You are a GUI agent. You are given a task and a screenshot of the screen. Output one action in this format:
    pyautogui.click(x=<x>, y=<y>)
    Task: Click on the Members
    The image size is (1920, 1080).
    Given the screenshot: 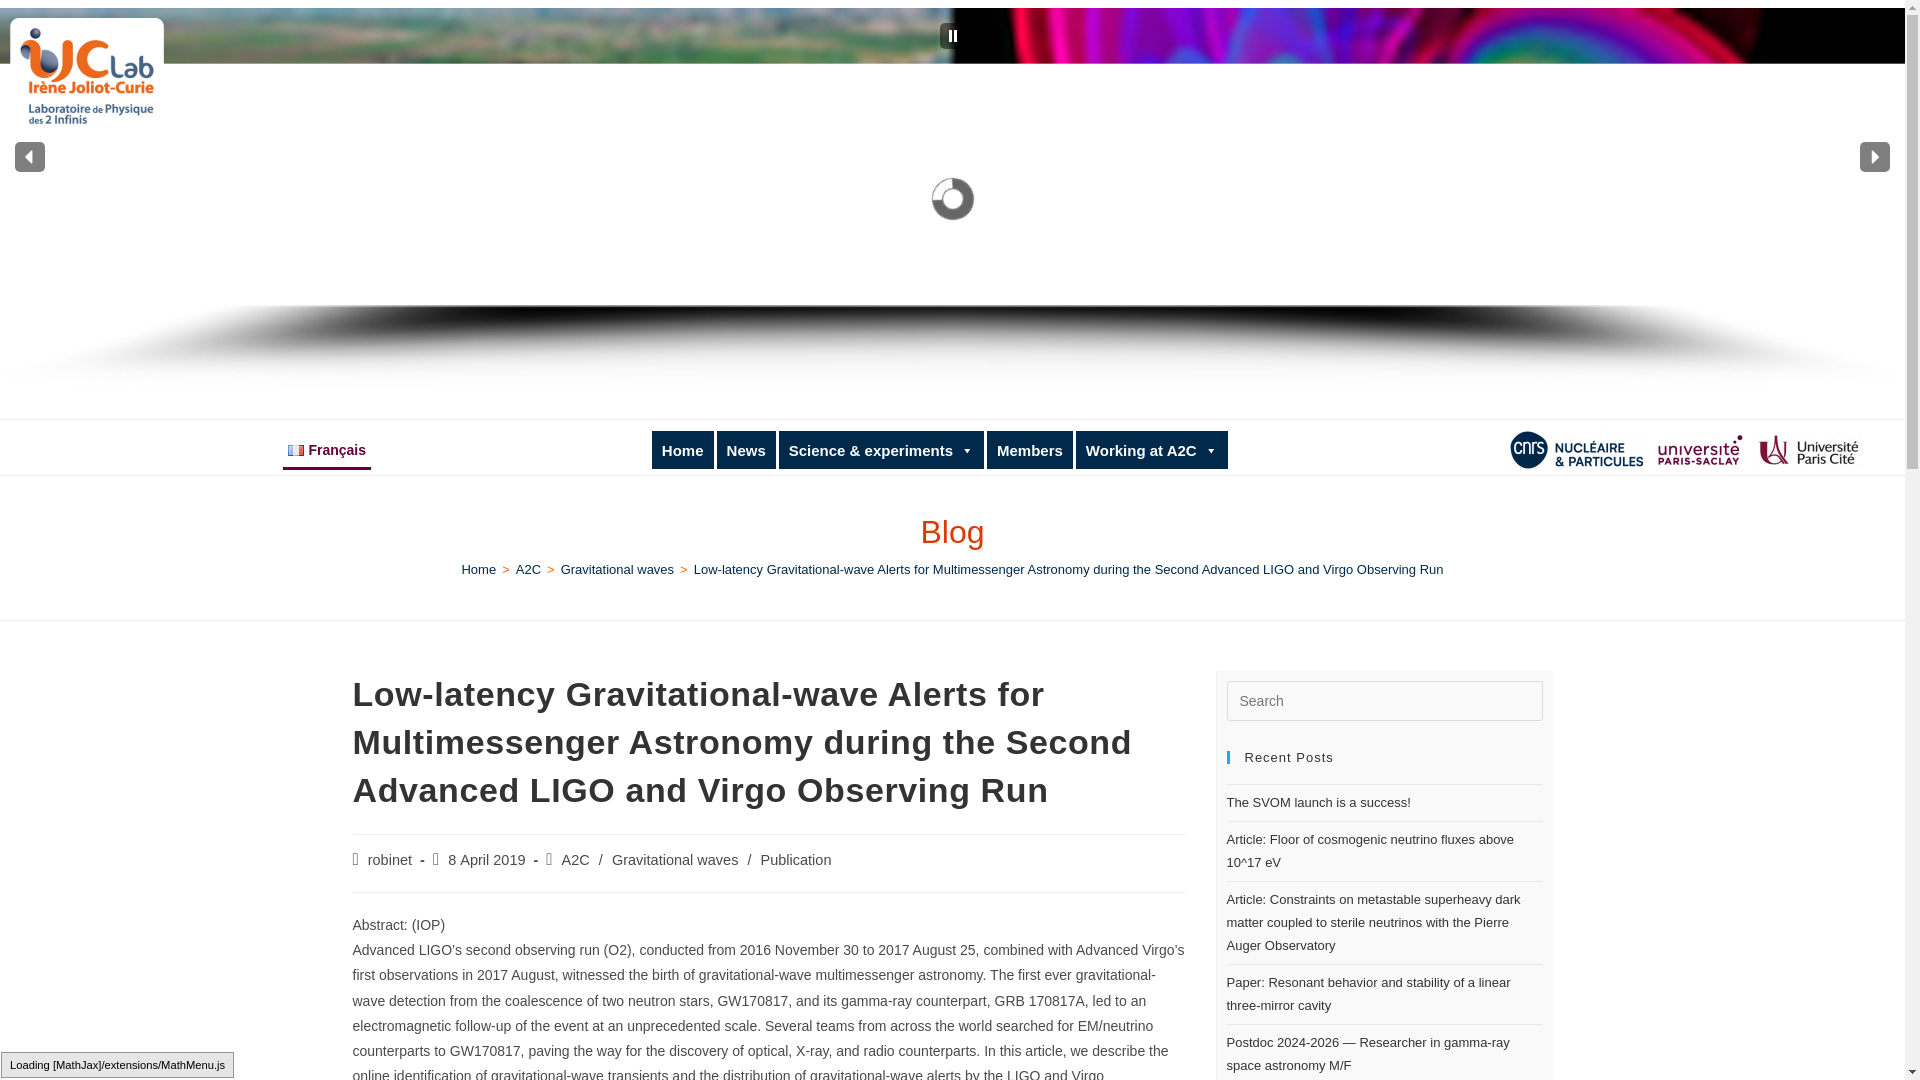 What is the action you would take?
    pyautogui.click(x=1030, y=449)
    